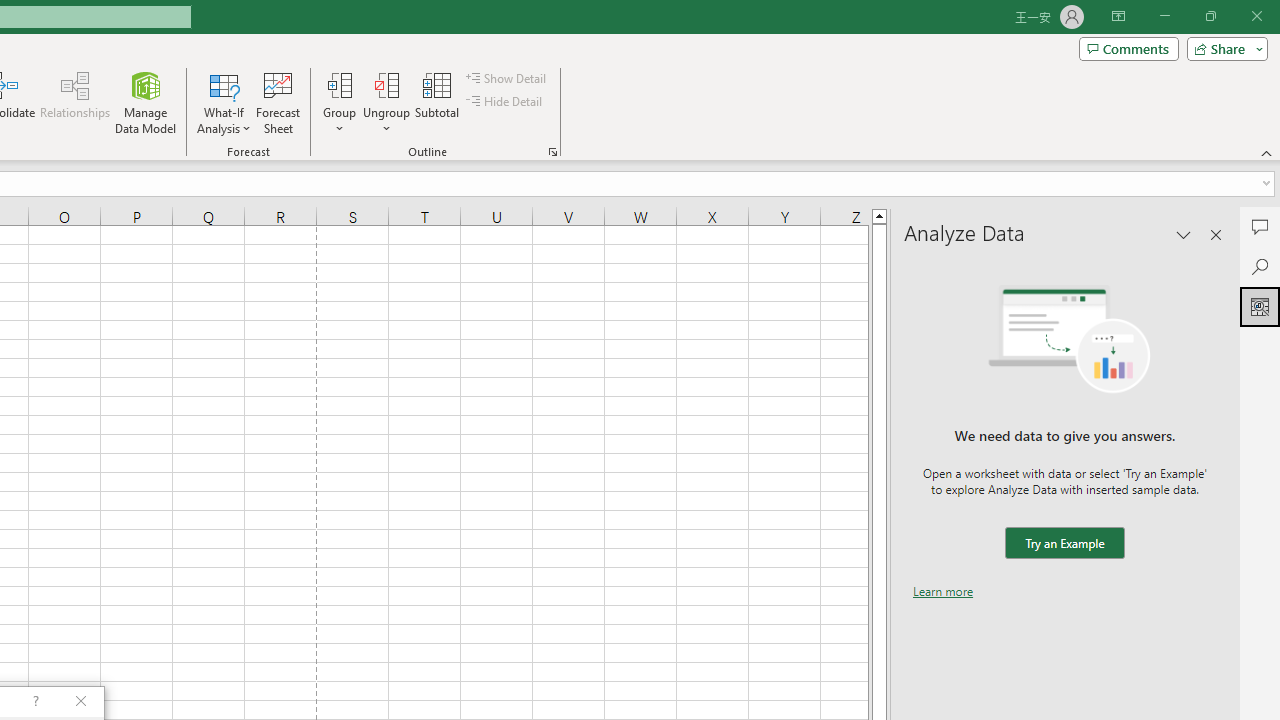 The width and height of the screenshot is (1280, 720). Describe the element at coordinates (1260, 266) in the screenshot. I see `Search` at that location.